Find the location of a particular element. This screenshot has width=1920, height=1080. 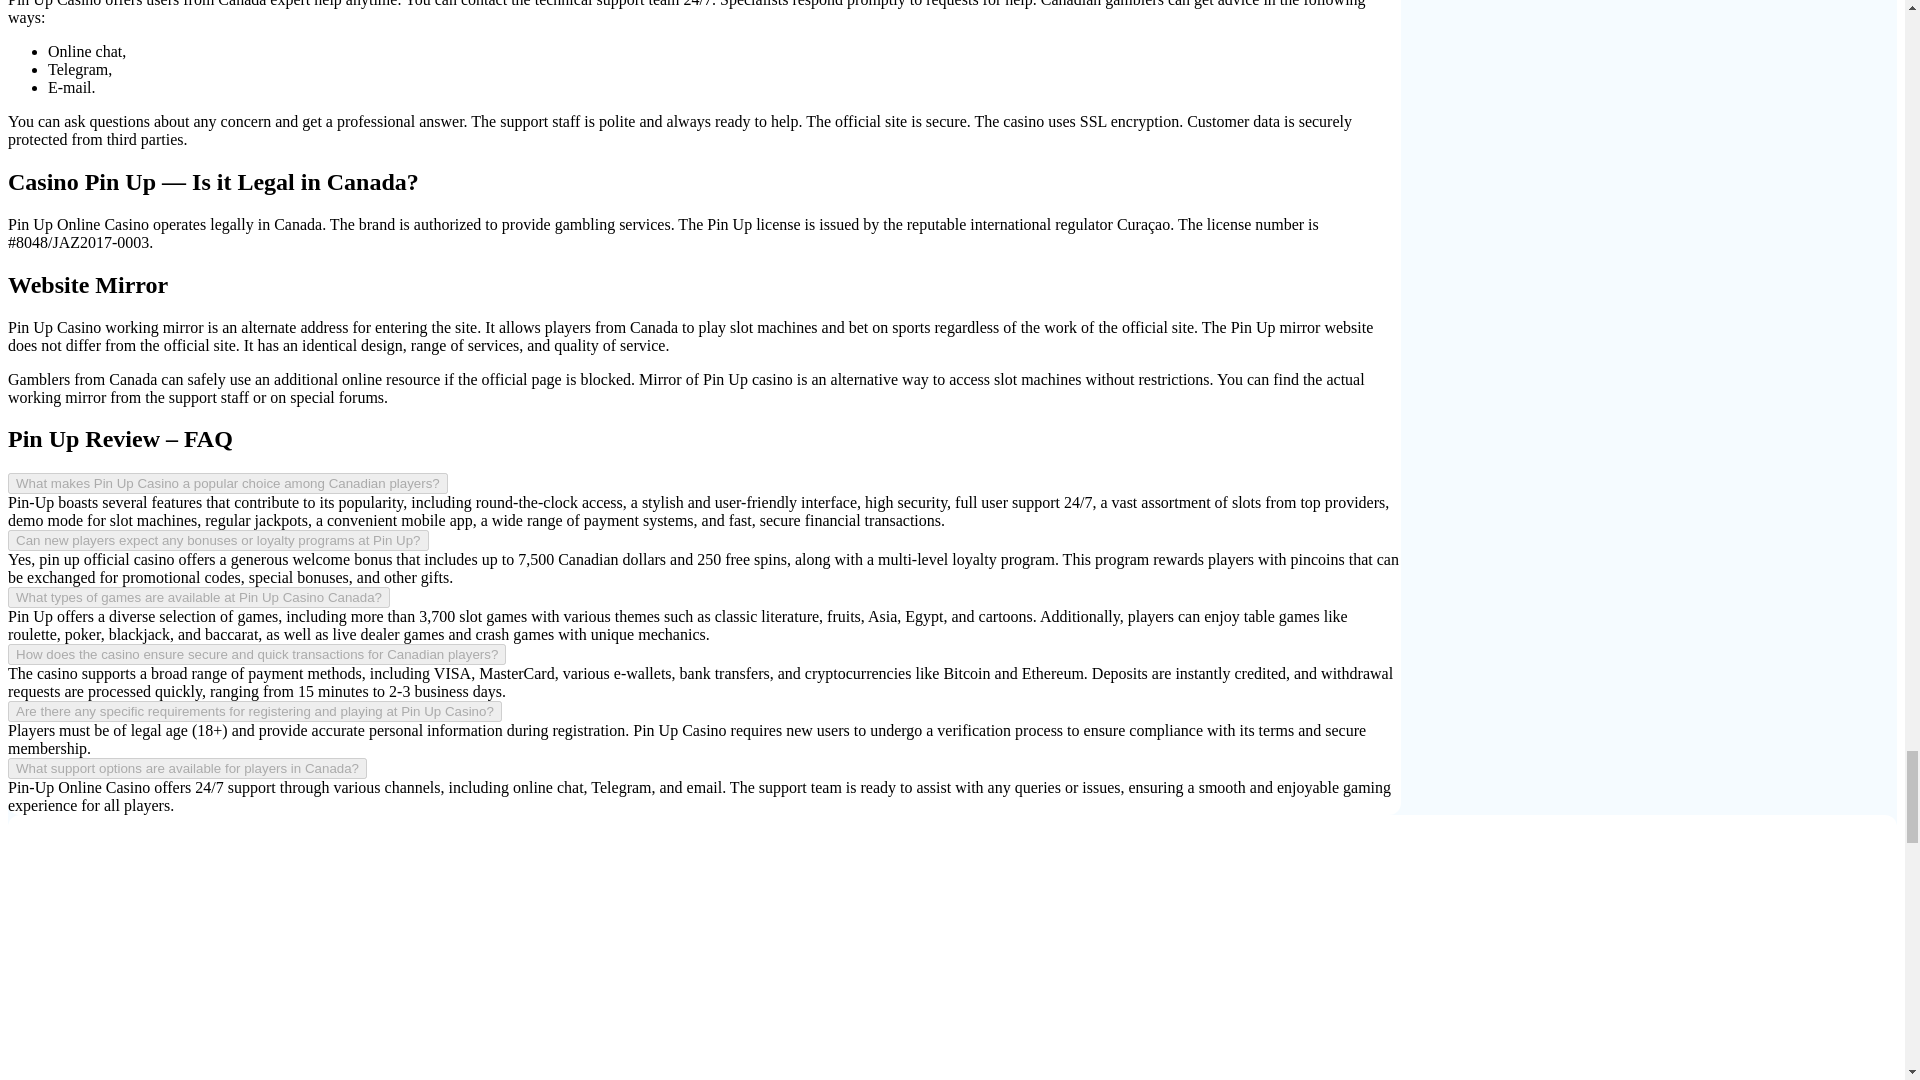

What support options are available for players in Canada? is located at coordinates (186, 768).